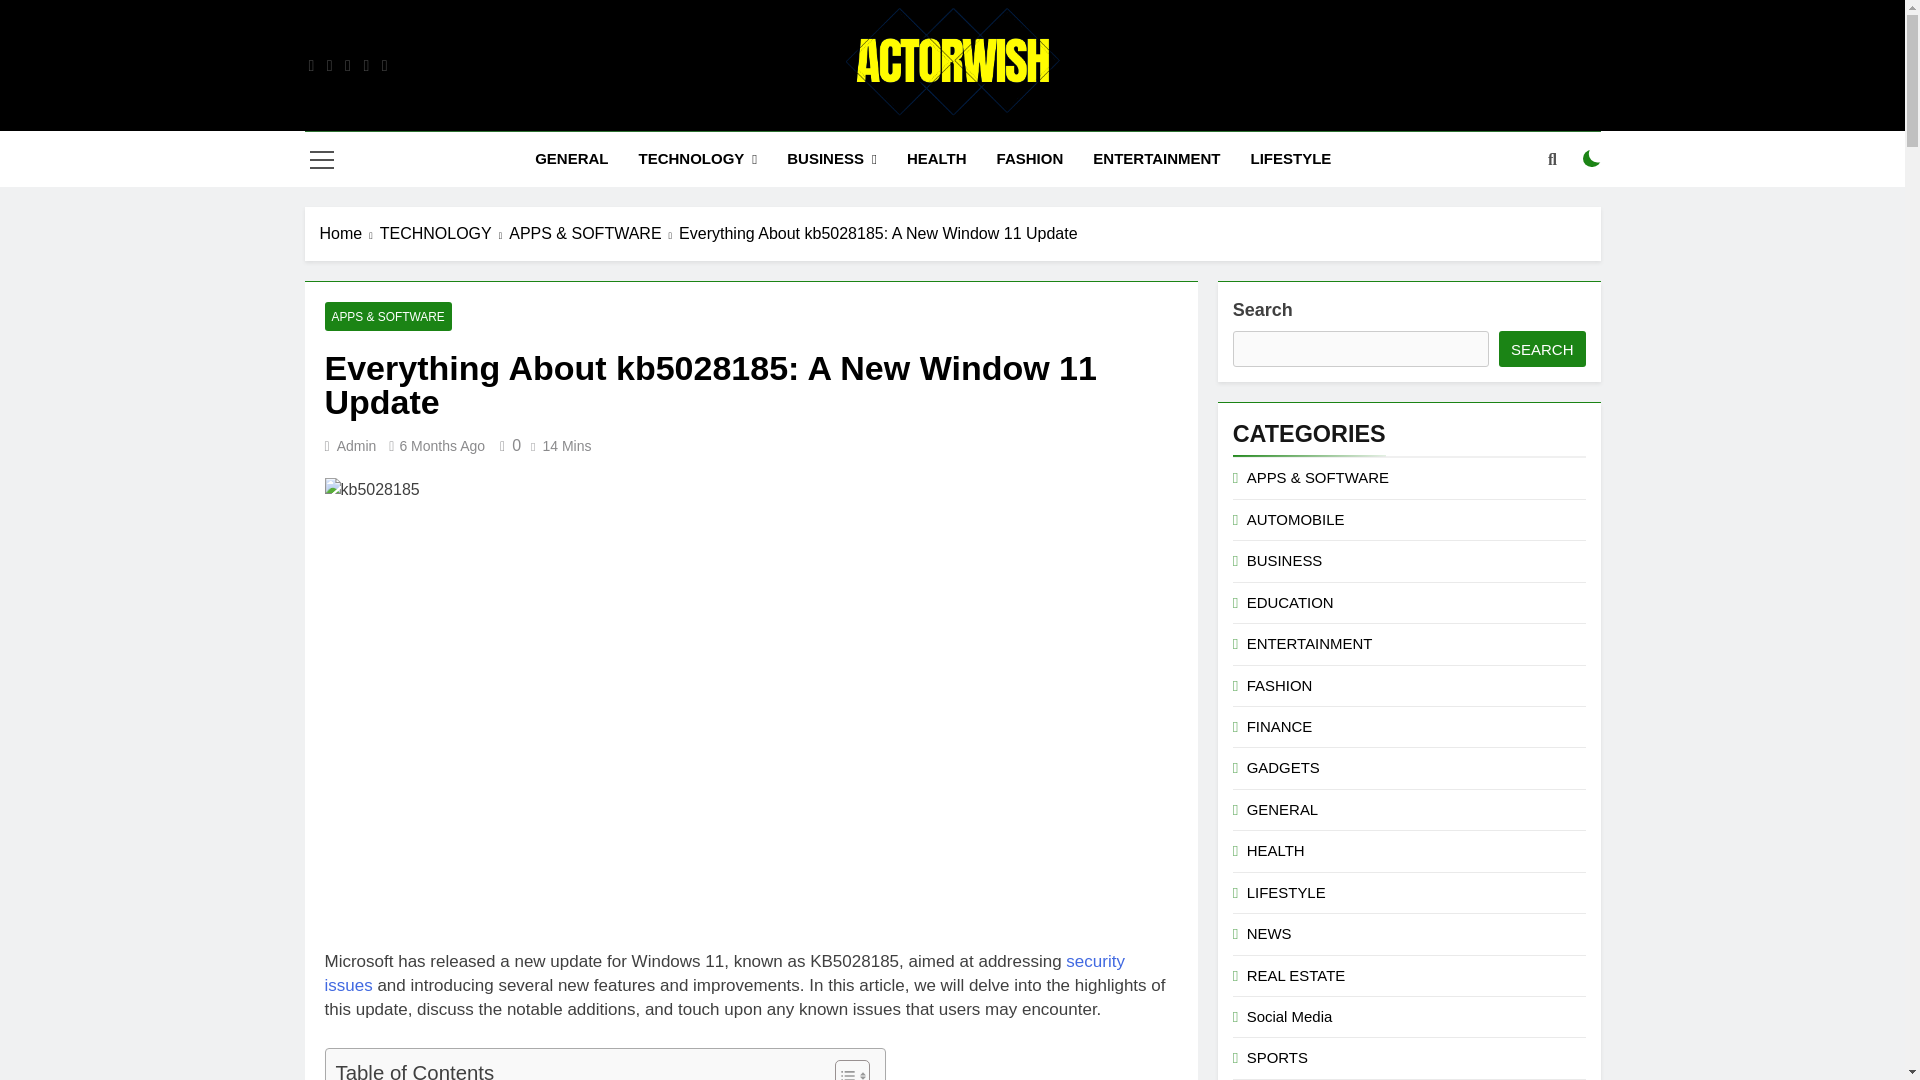 The width and height of the screenshot is (1920, 1080). Describe the element at coordinates (732, 146) in the screenshot. I see `Actorwish` at that location.